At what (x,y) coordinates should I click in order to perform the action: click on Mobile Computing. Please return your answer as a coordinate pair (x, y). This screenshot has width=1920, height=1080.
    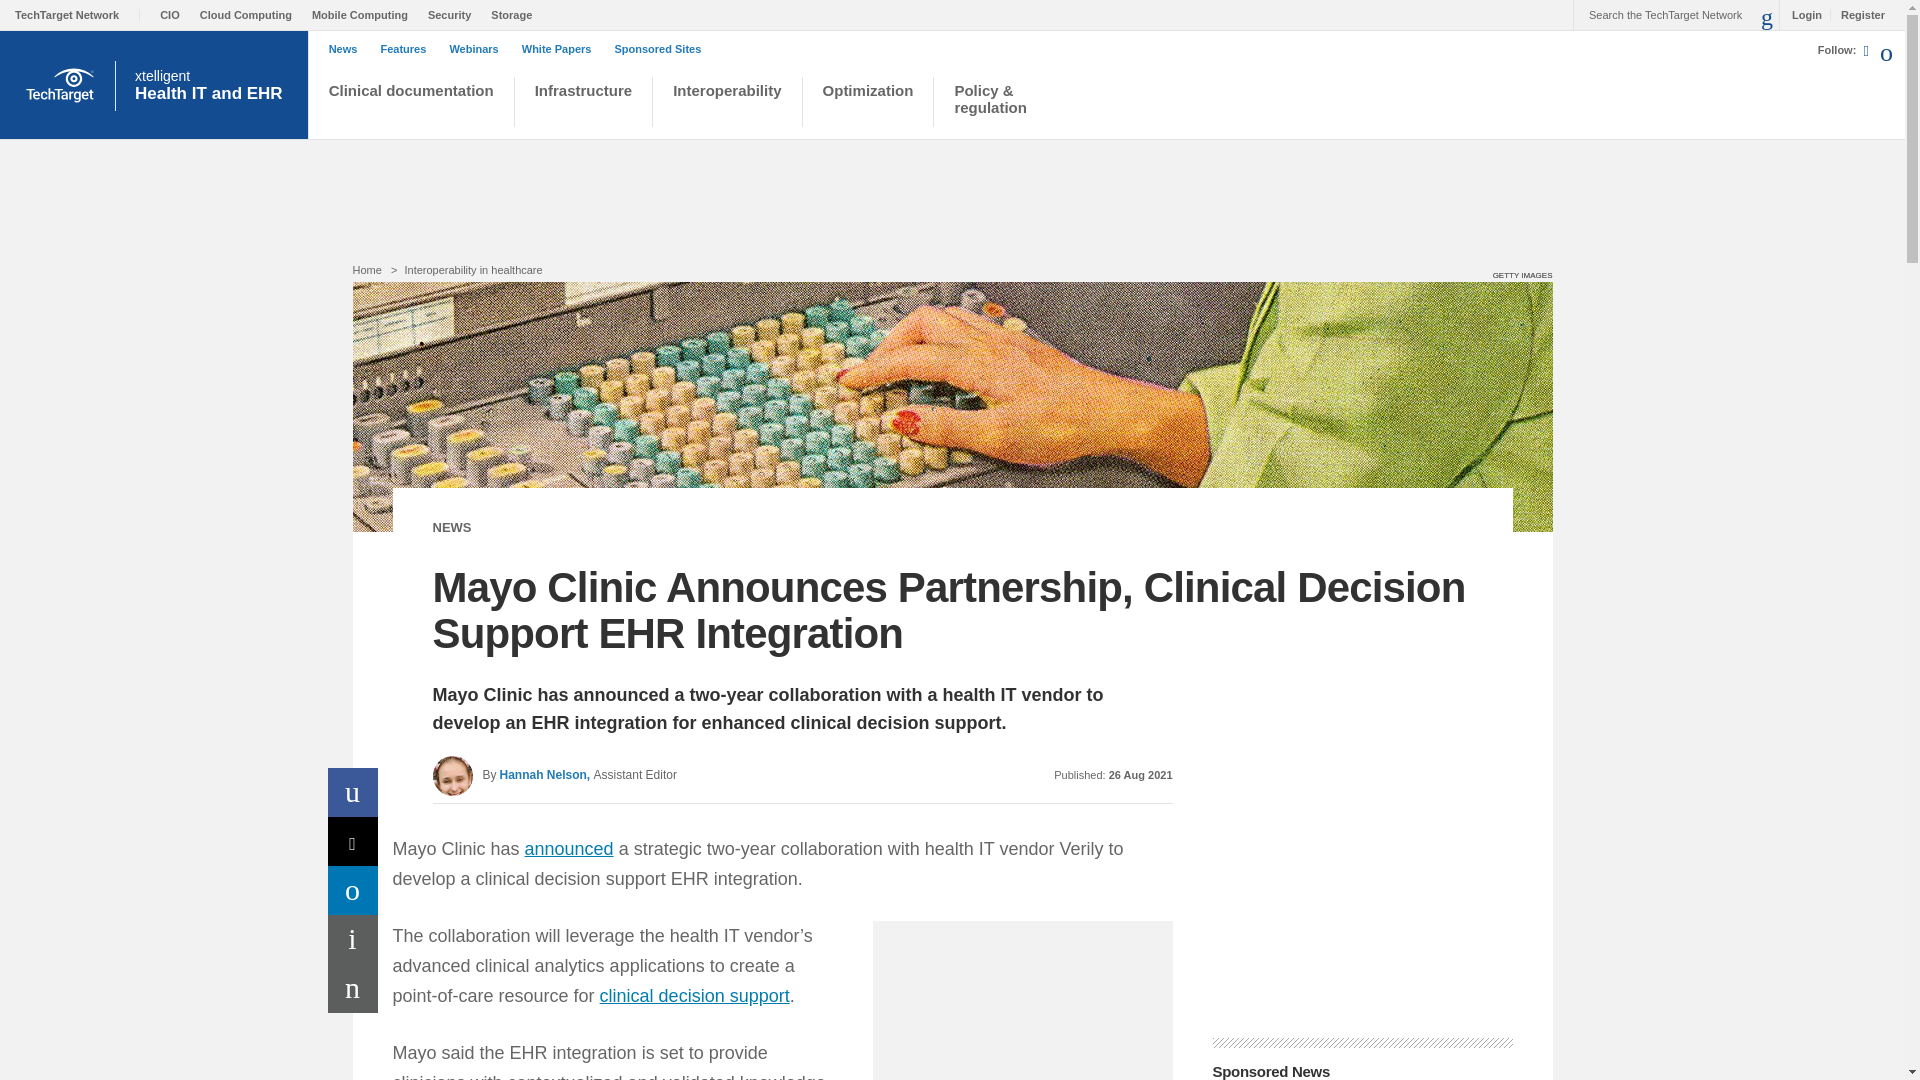
    Looking at the image, I should click on (364, 14).